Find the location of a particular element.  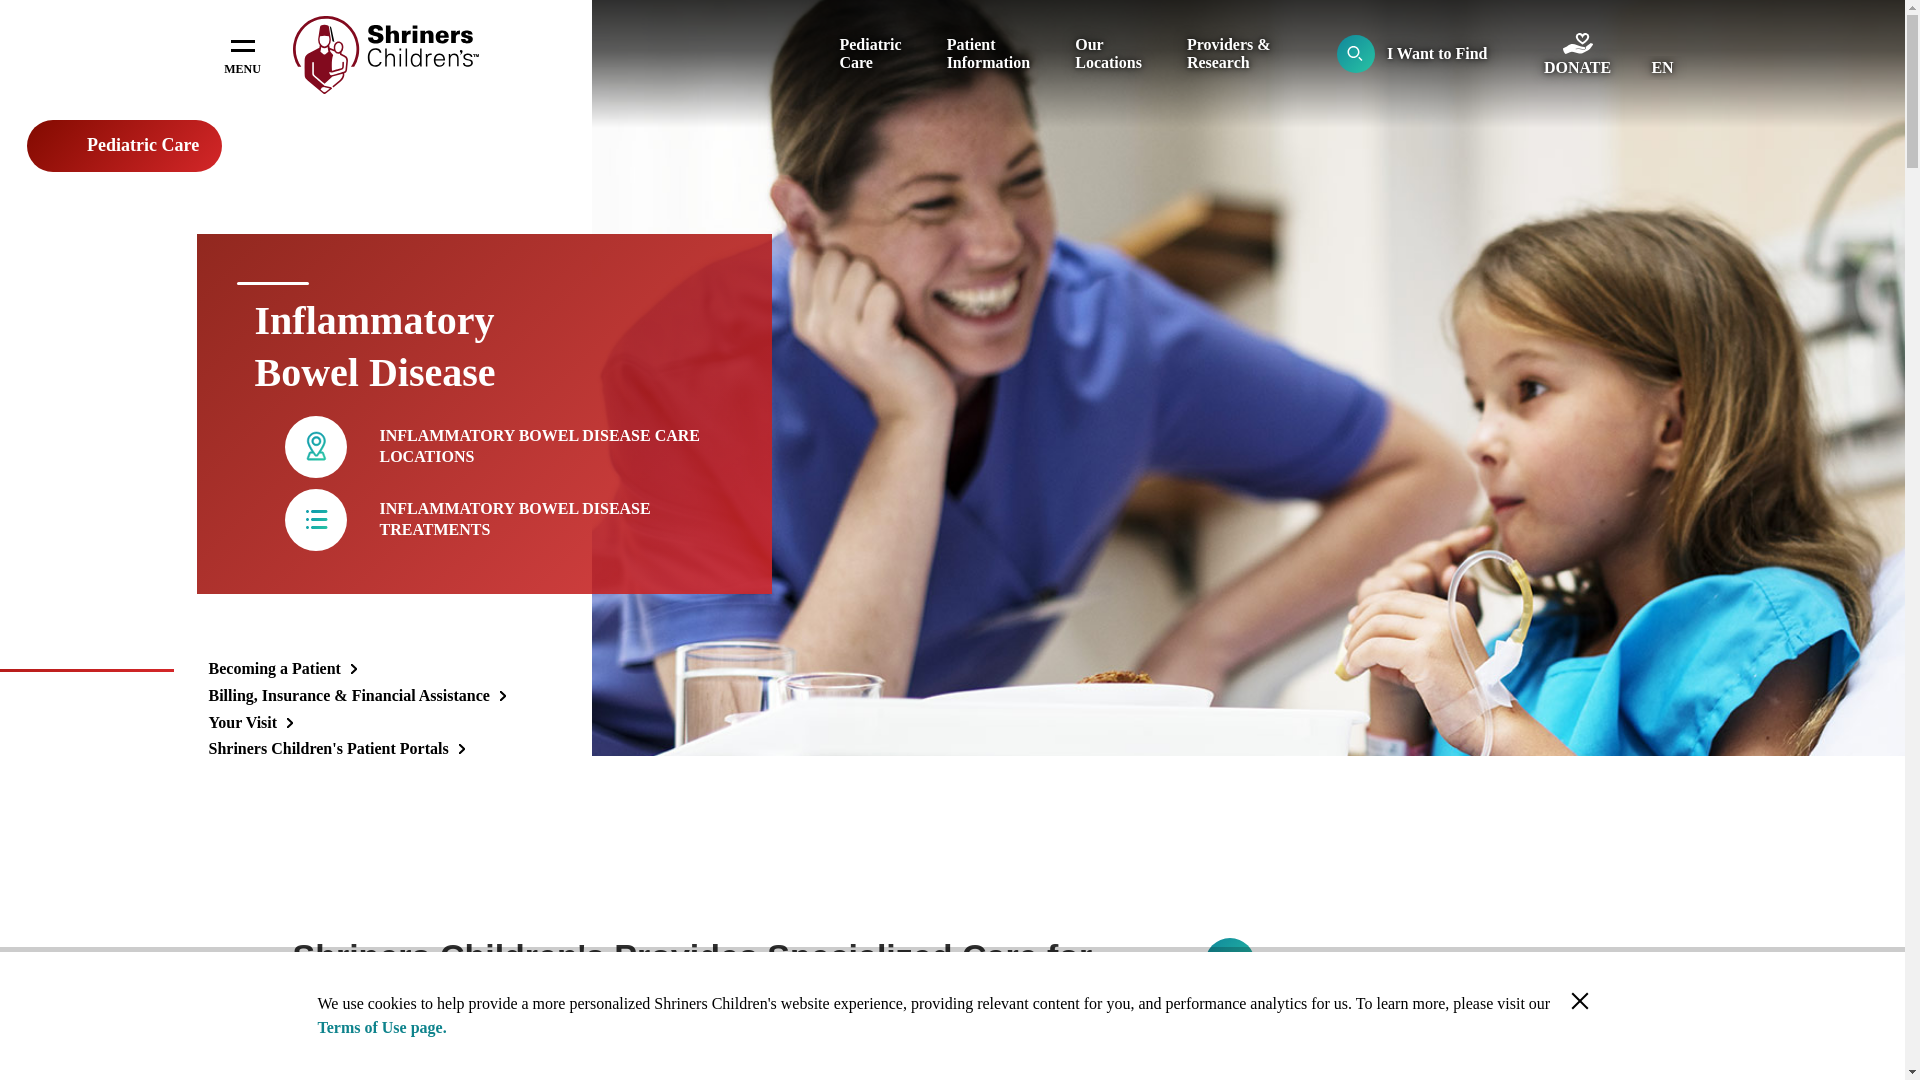

I Want to Find is located at coordinates (1412, 54).